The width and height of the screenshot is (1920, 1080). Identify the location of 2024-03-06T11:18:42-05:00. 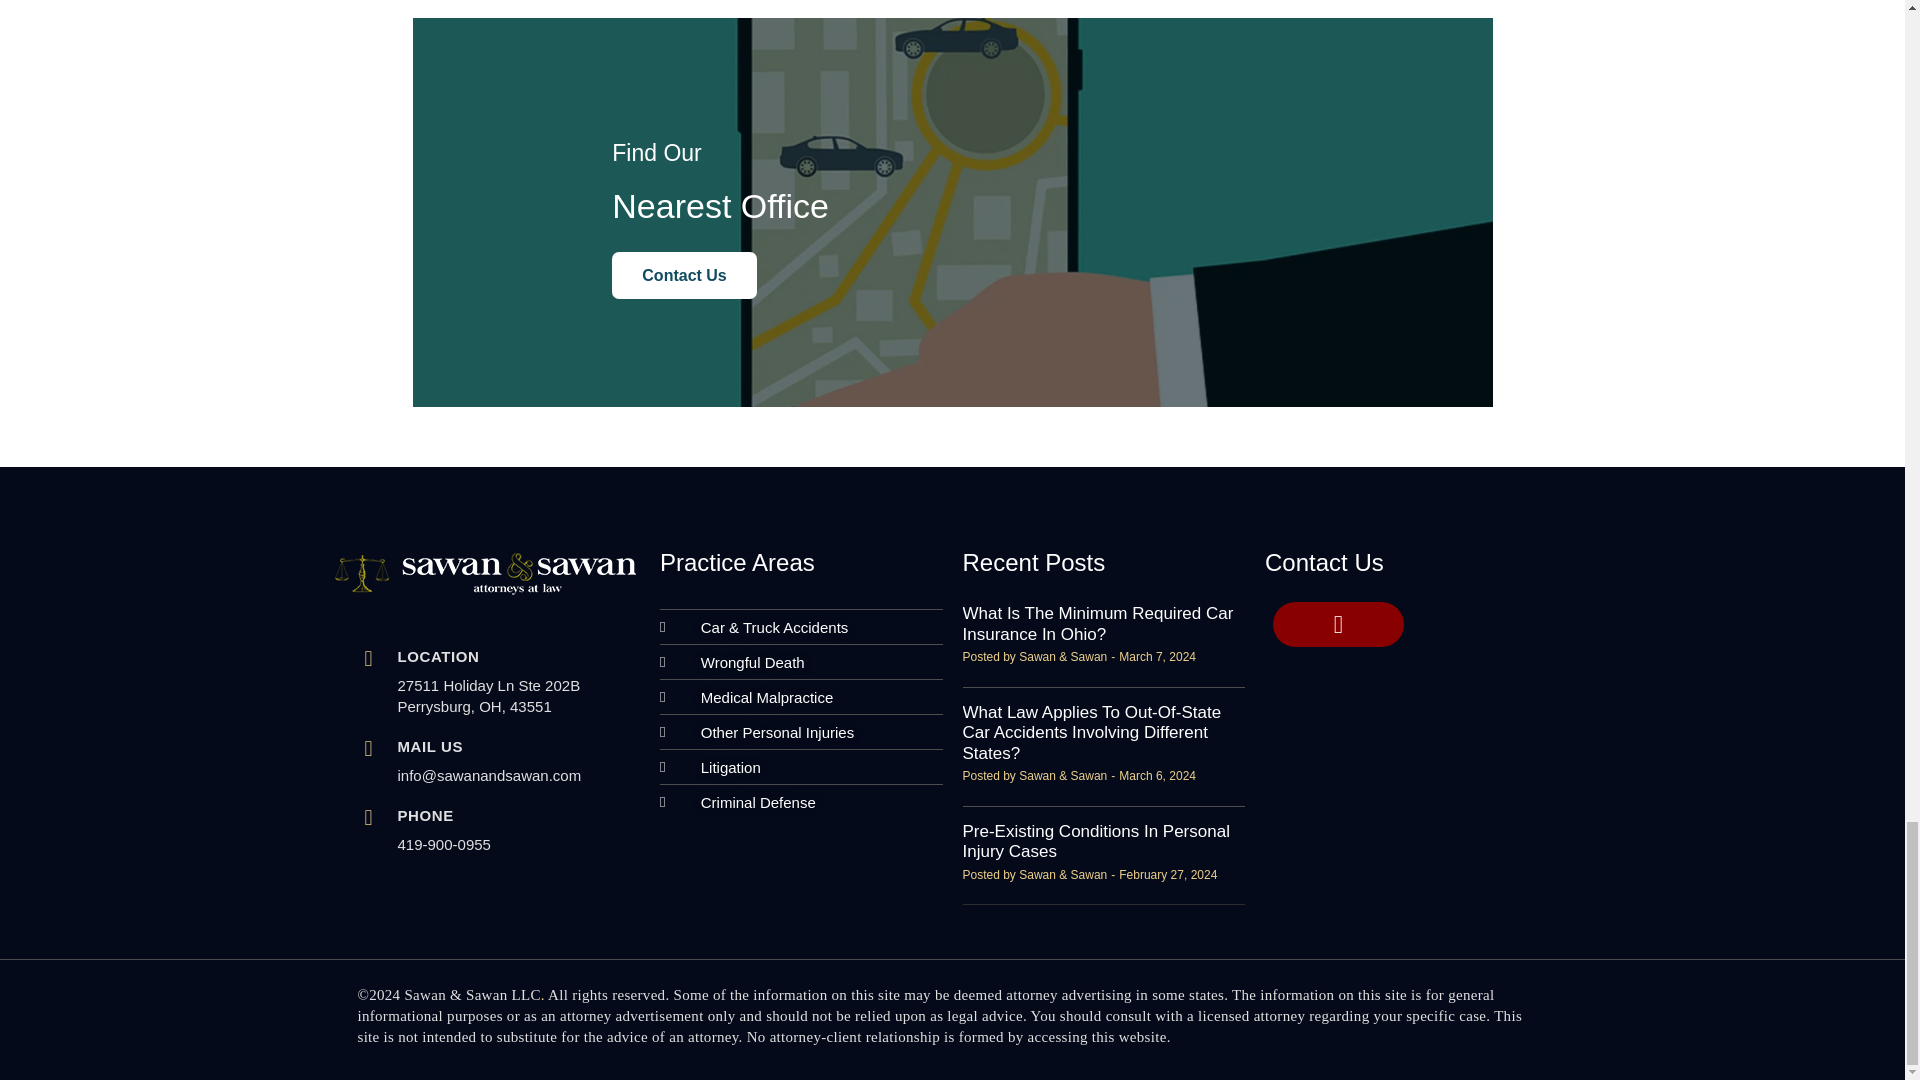
(1158, 776).